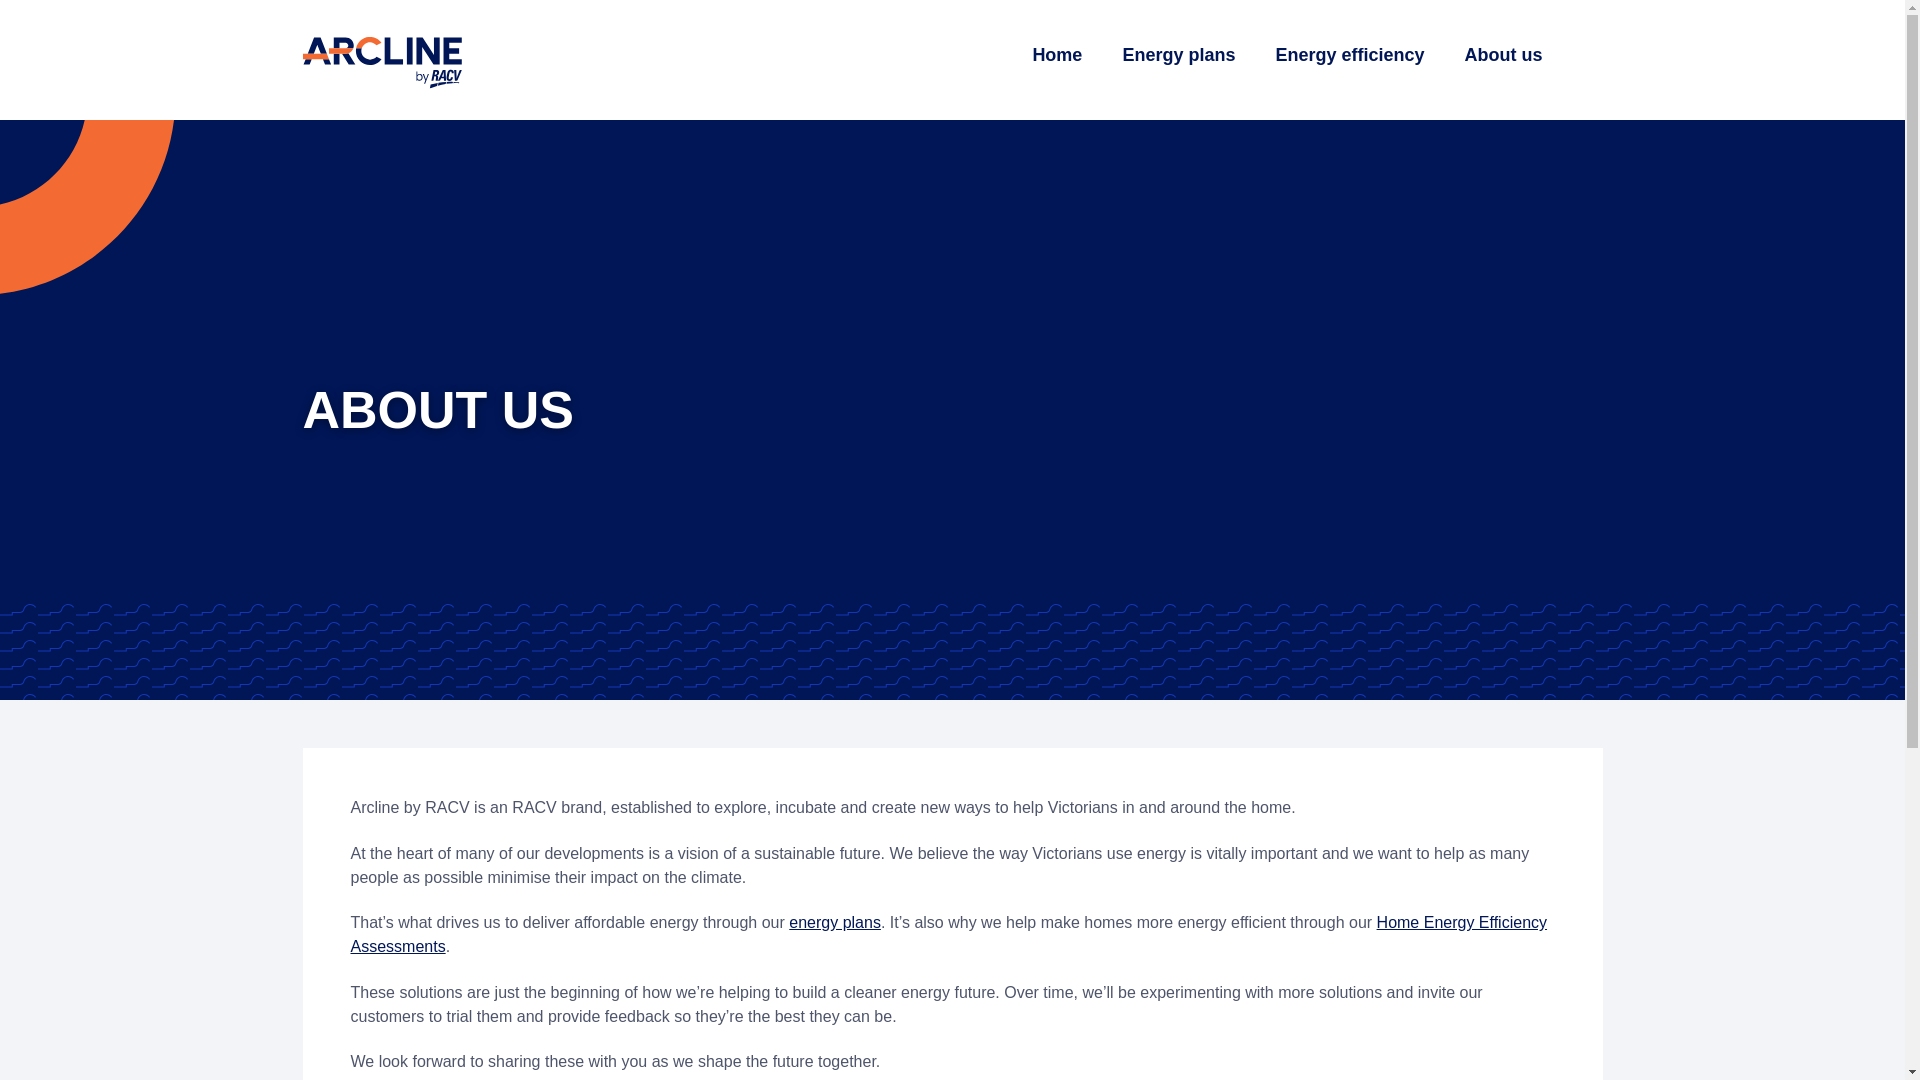 The height and width of the screenshot is (1080, 1920). What do you see at coordinates (835, 922) in the screenshot?
I see `energy plans` at bounding box center [835, 922].